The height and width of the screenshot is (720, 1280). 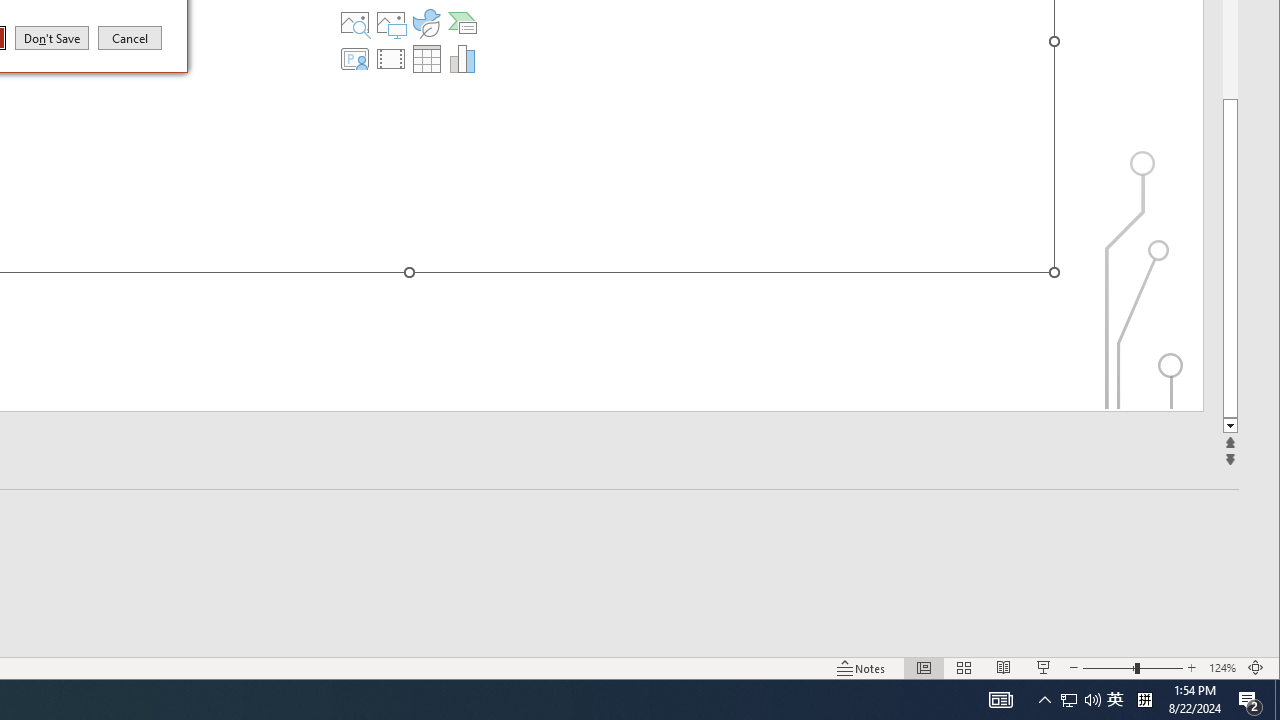 I want to click on User Promoted Notification Area, so click(x=426, y=58).